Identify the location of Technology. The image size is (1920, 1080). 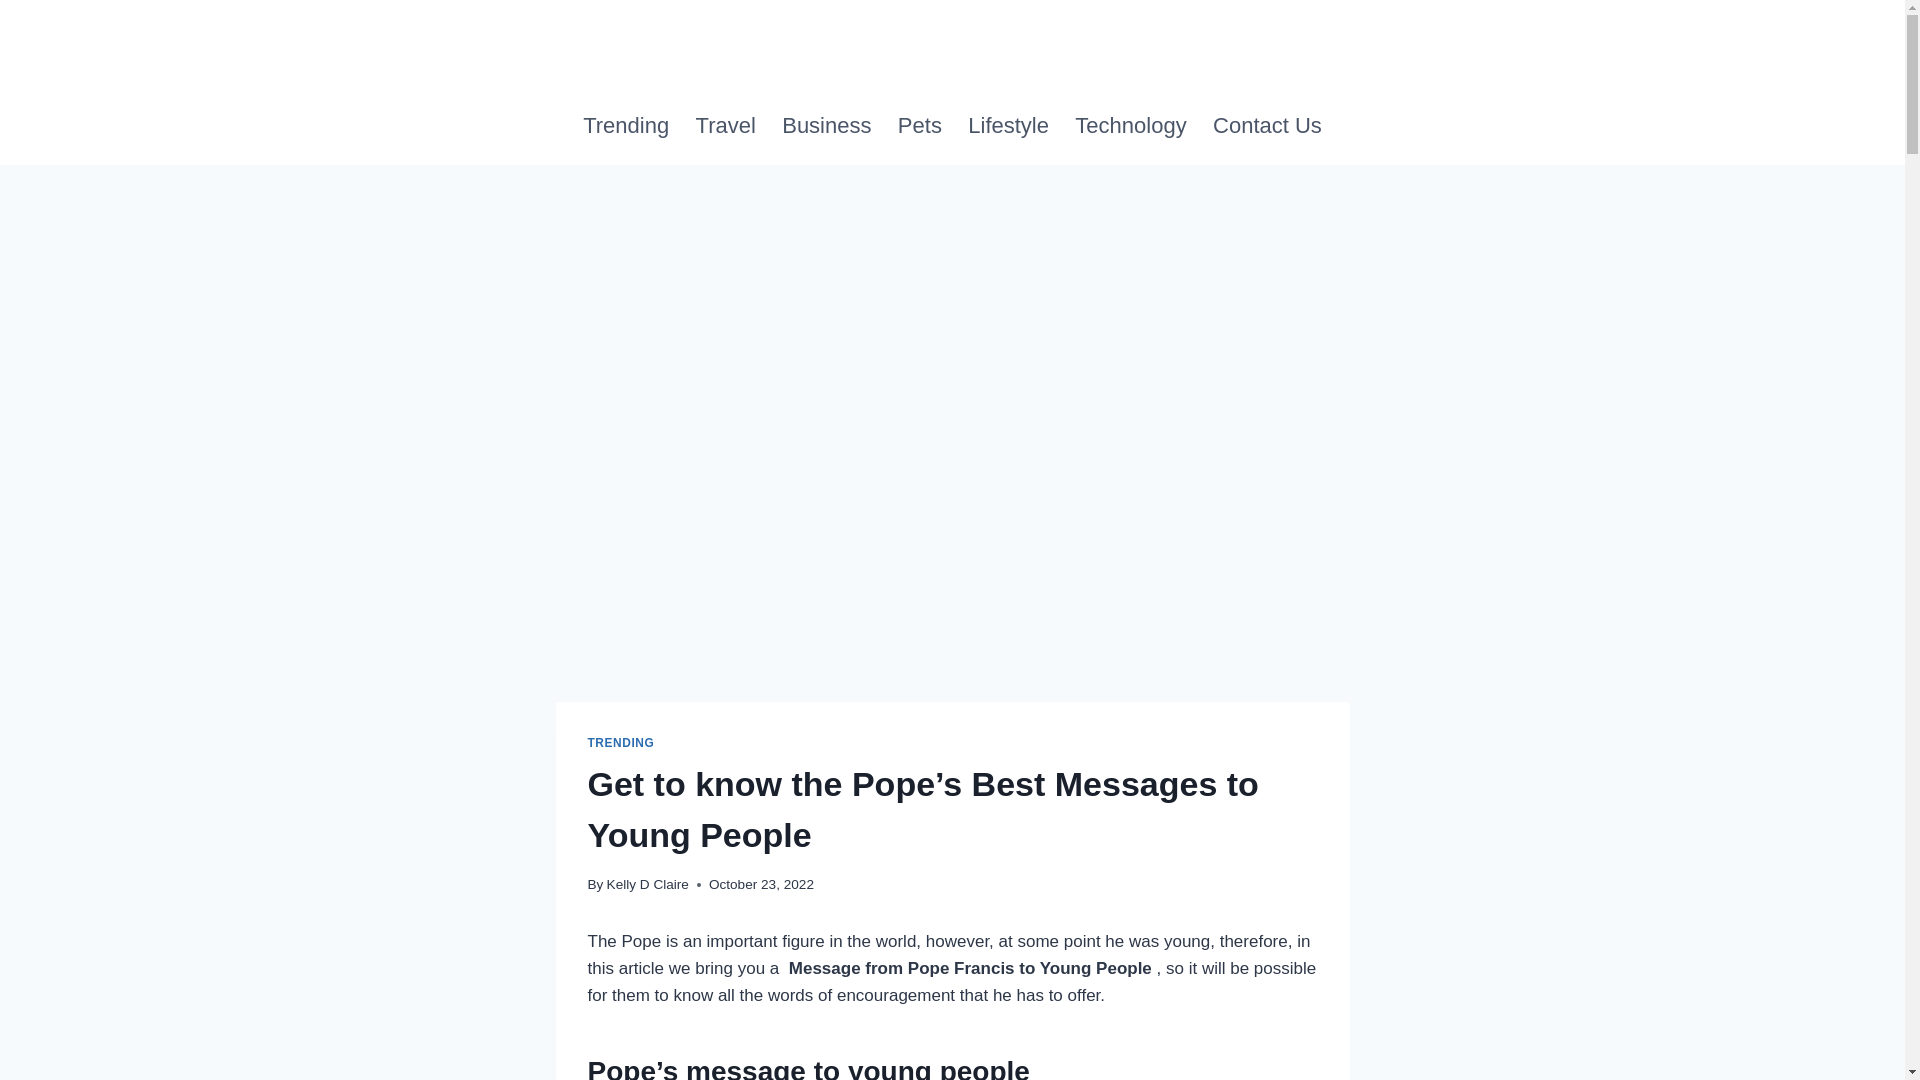
(1130, 126).